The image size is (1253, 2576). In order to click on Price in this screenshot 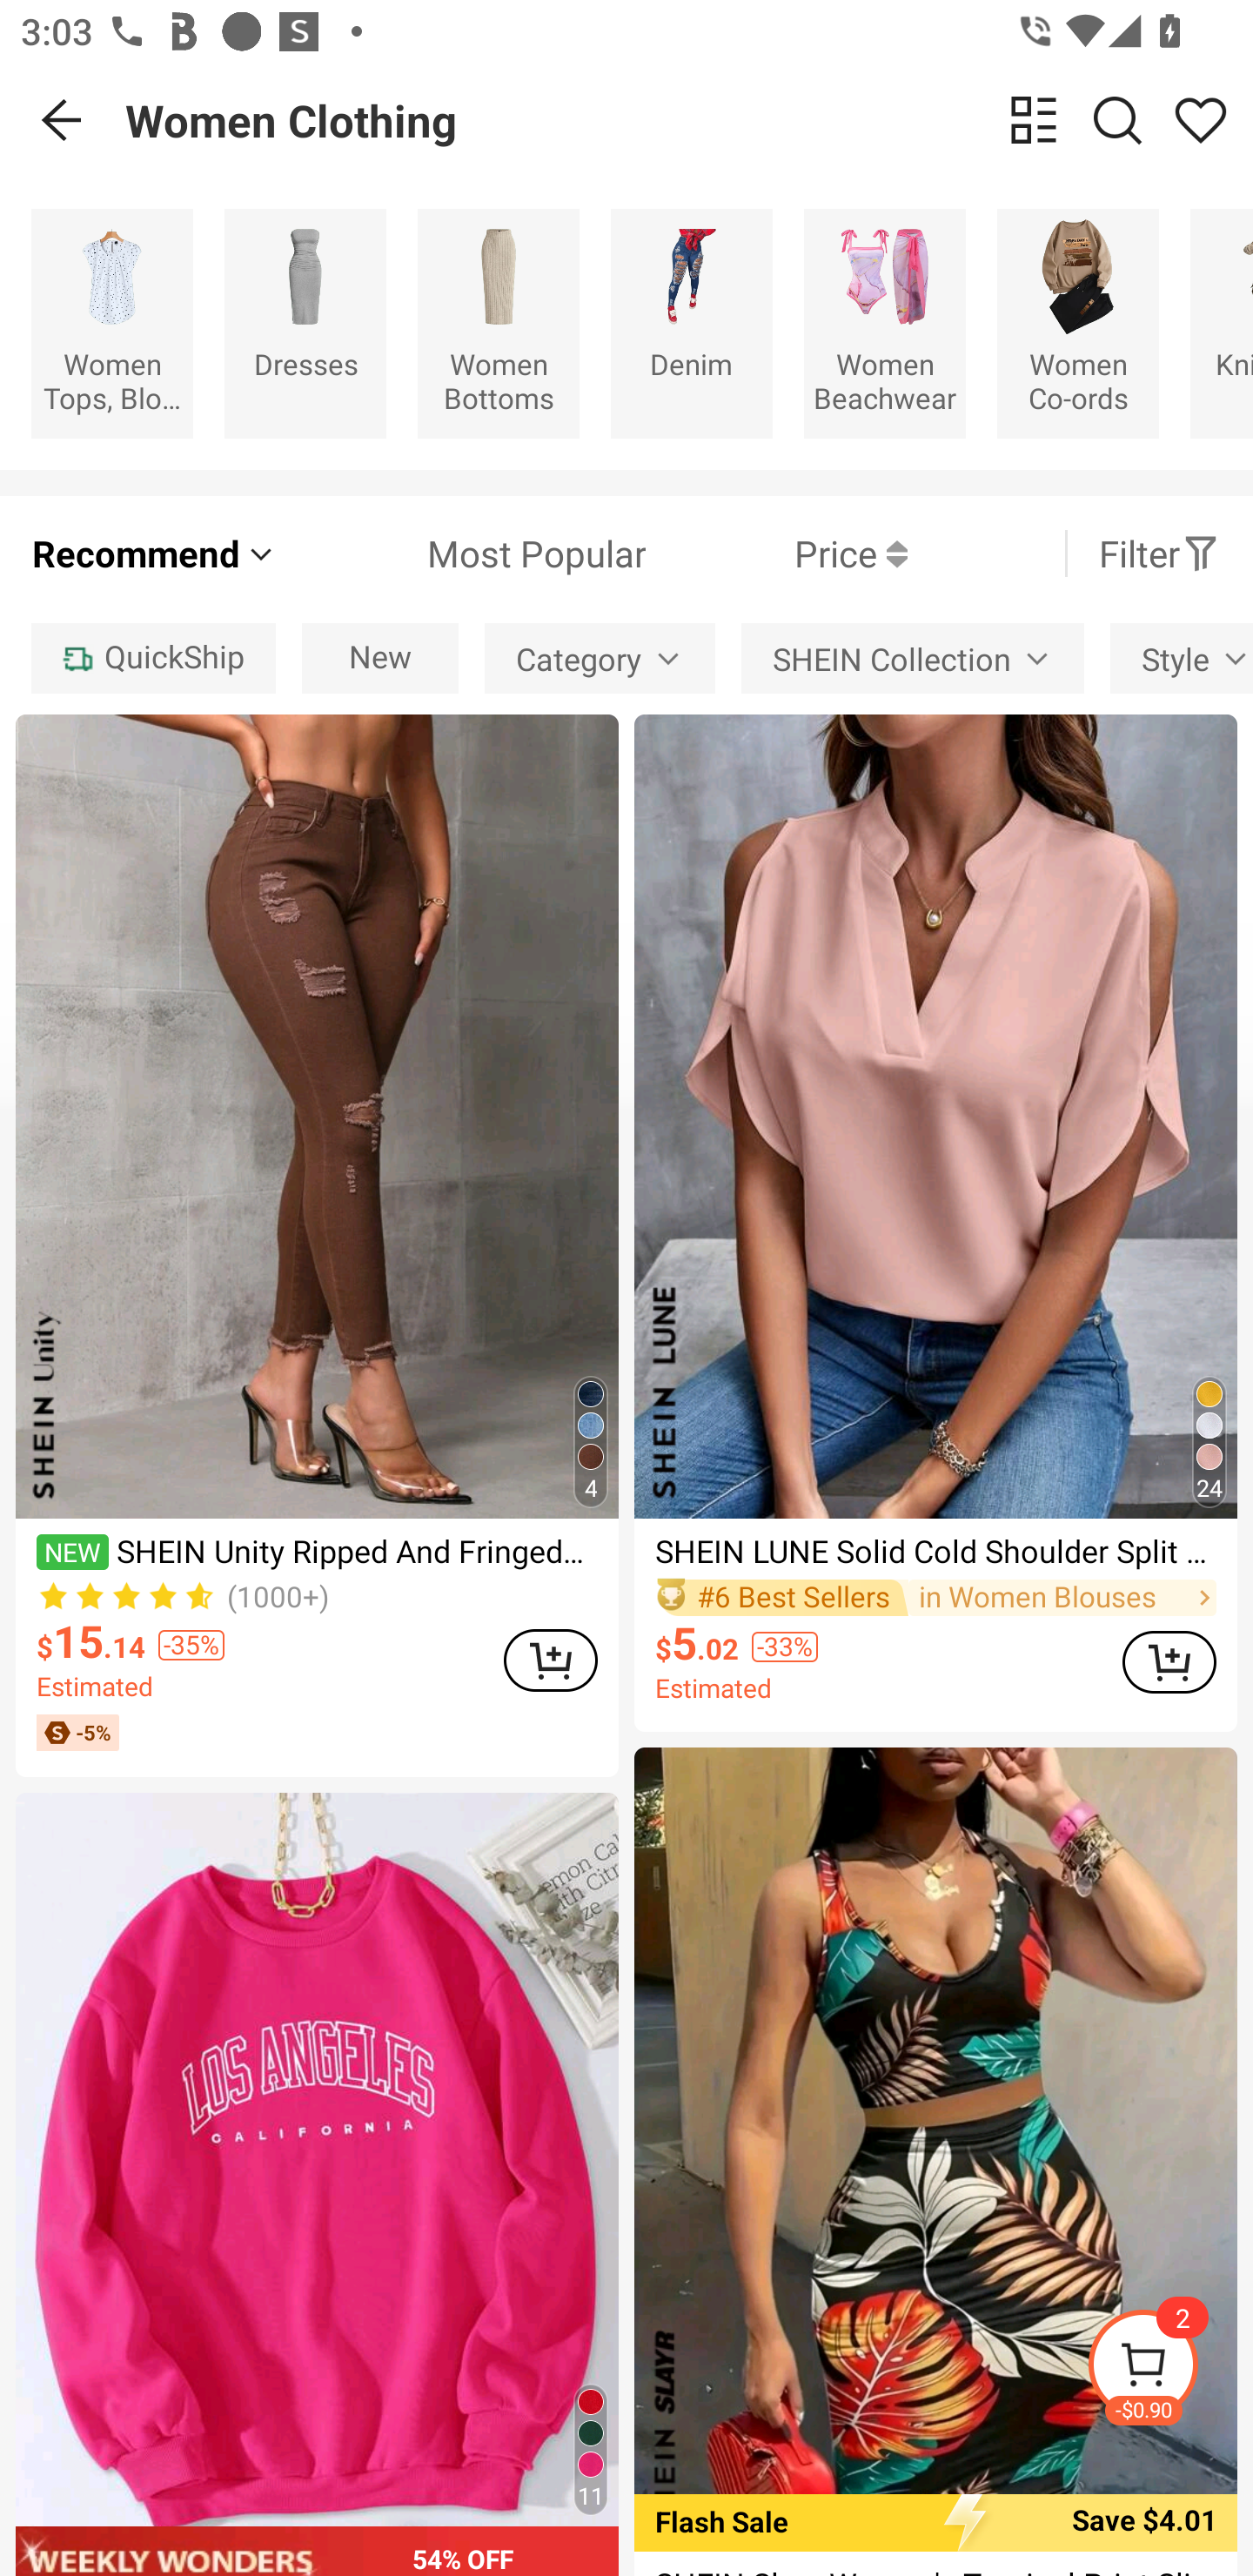, I will do `click(776, 553)`.